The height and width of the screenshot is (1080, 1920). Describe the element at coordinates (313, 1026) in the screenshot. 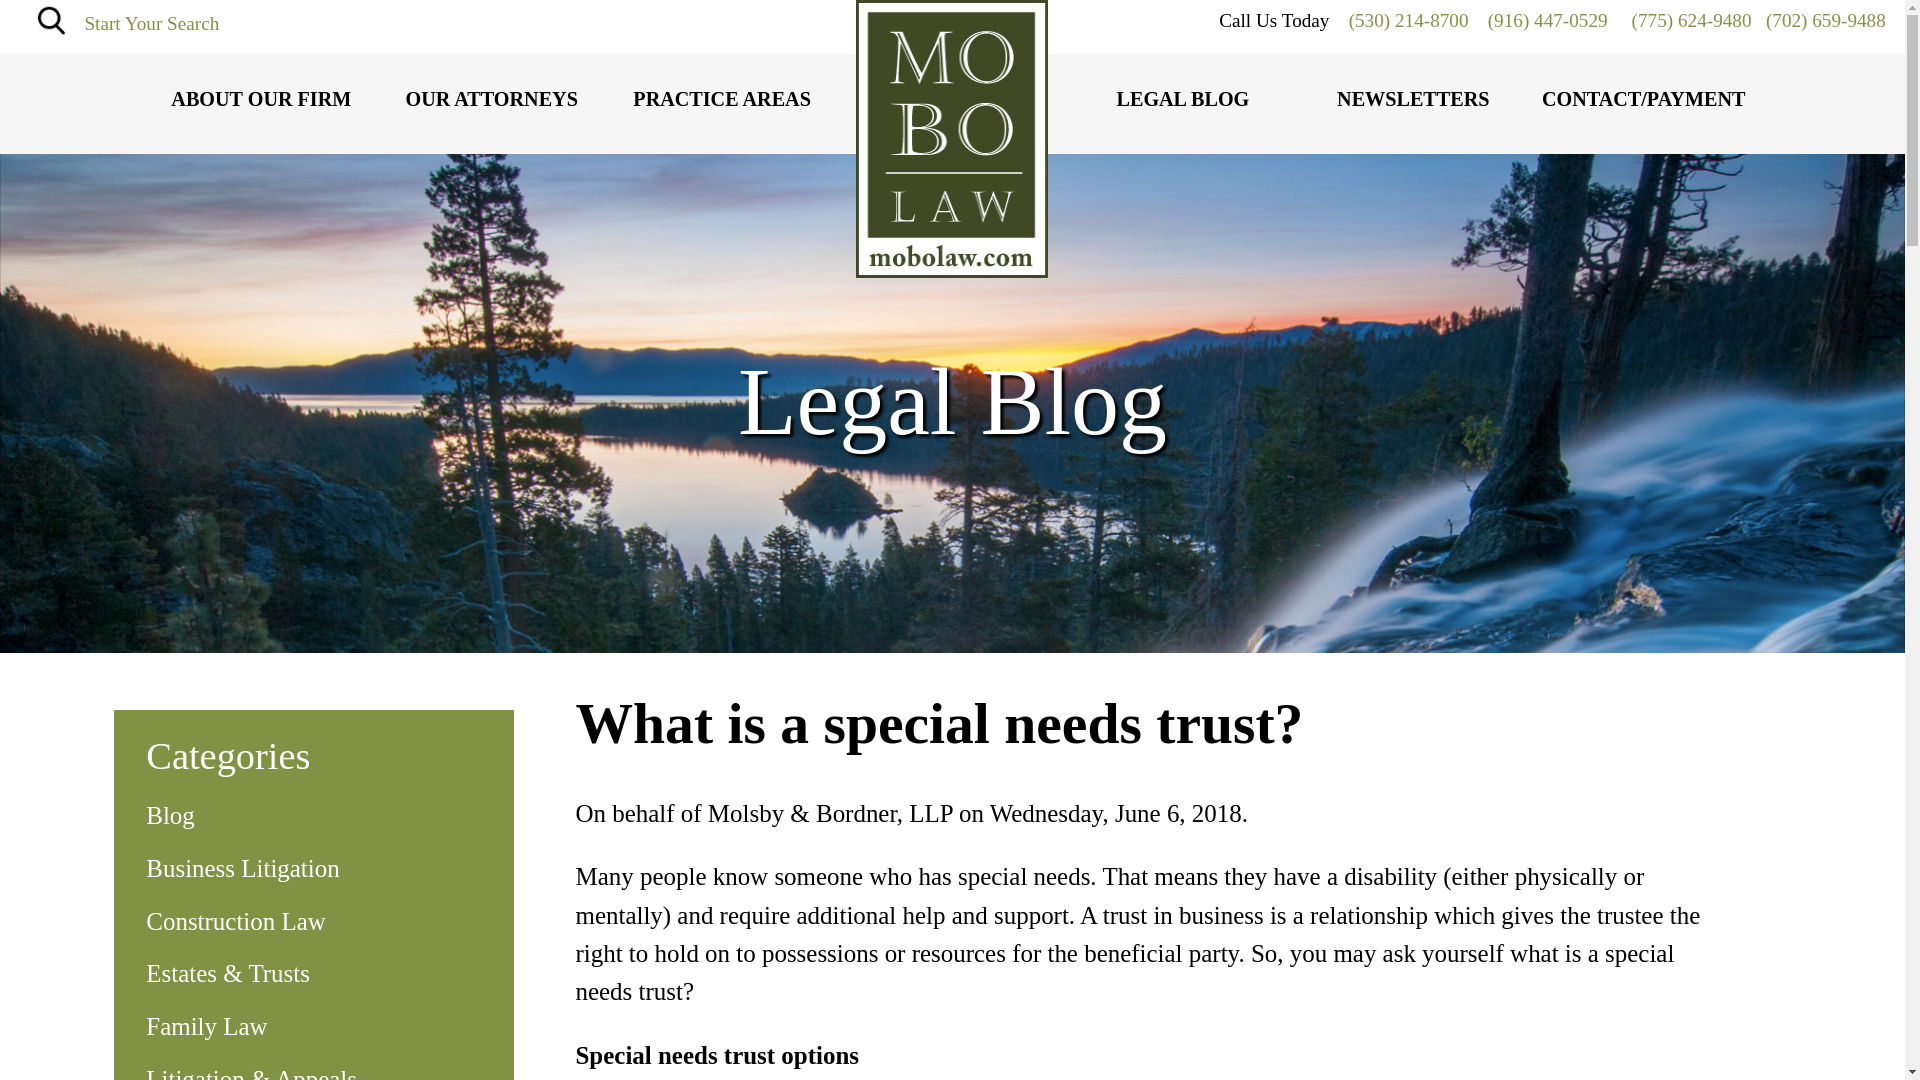

I see `Family Law` at that location.